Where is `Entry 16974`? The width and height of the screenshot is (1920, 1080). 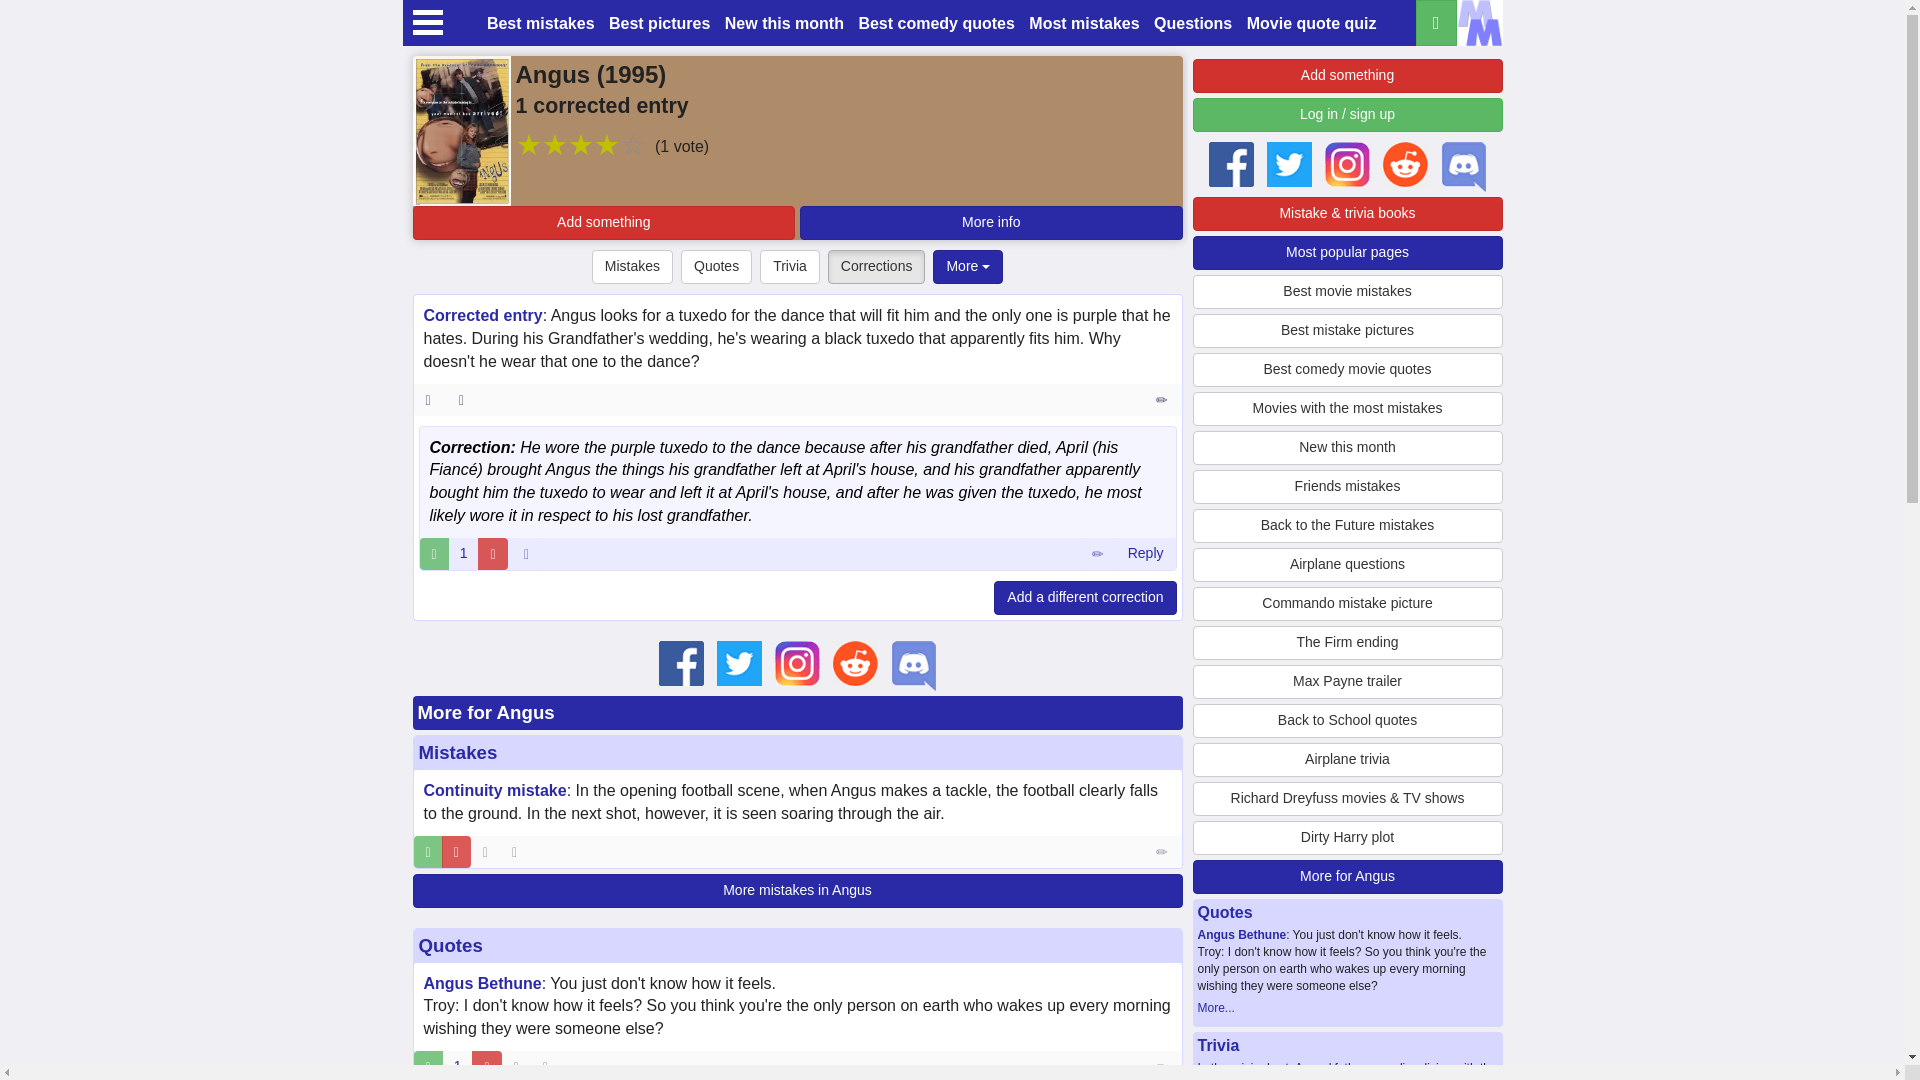 Entry 16974 is located at coordinates (1163, 852).